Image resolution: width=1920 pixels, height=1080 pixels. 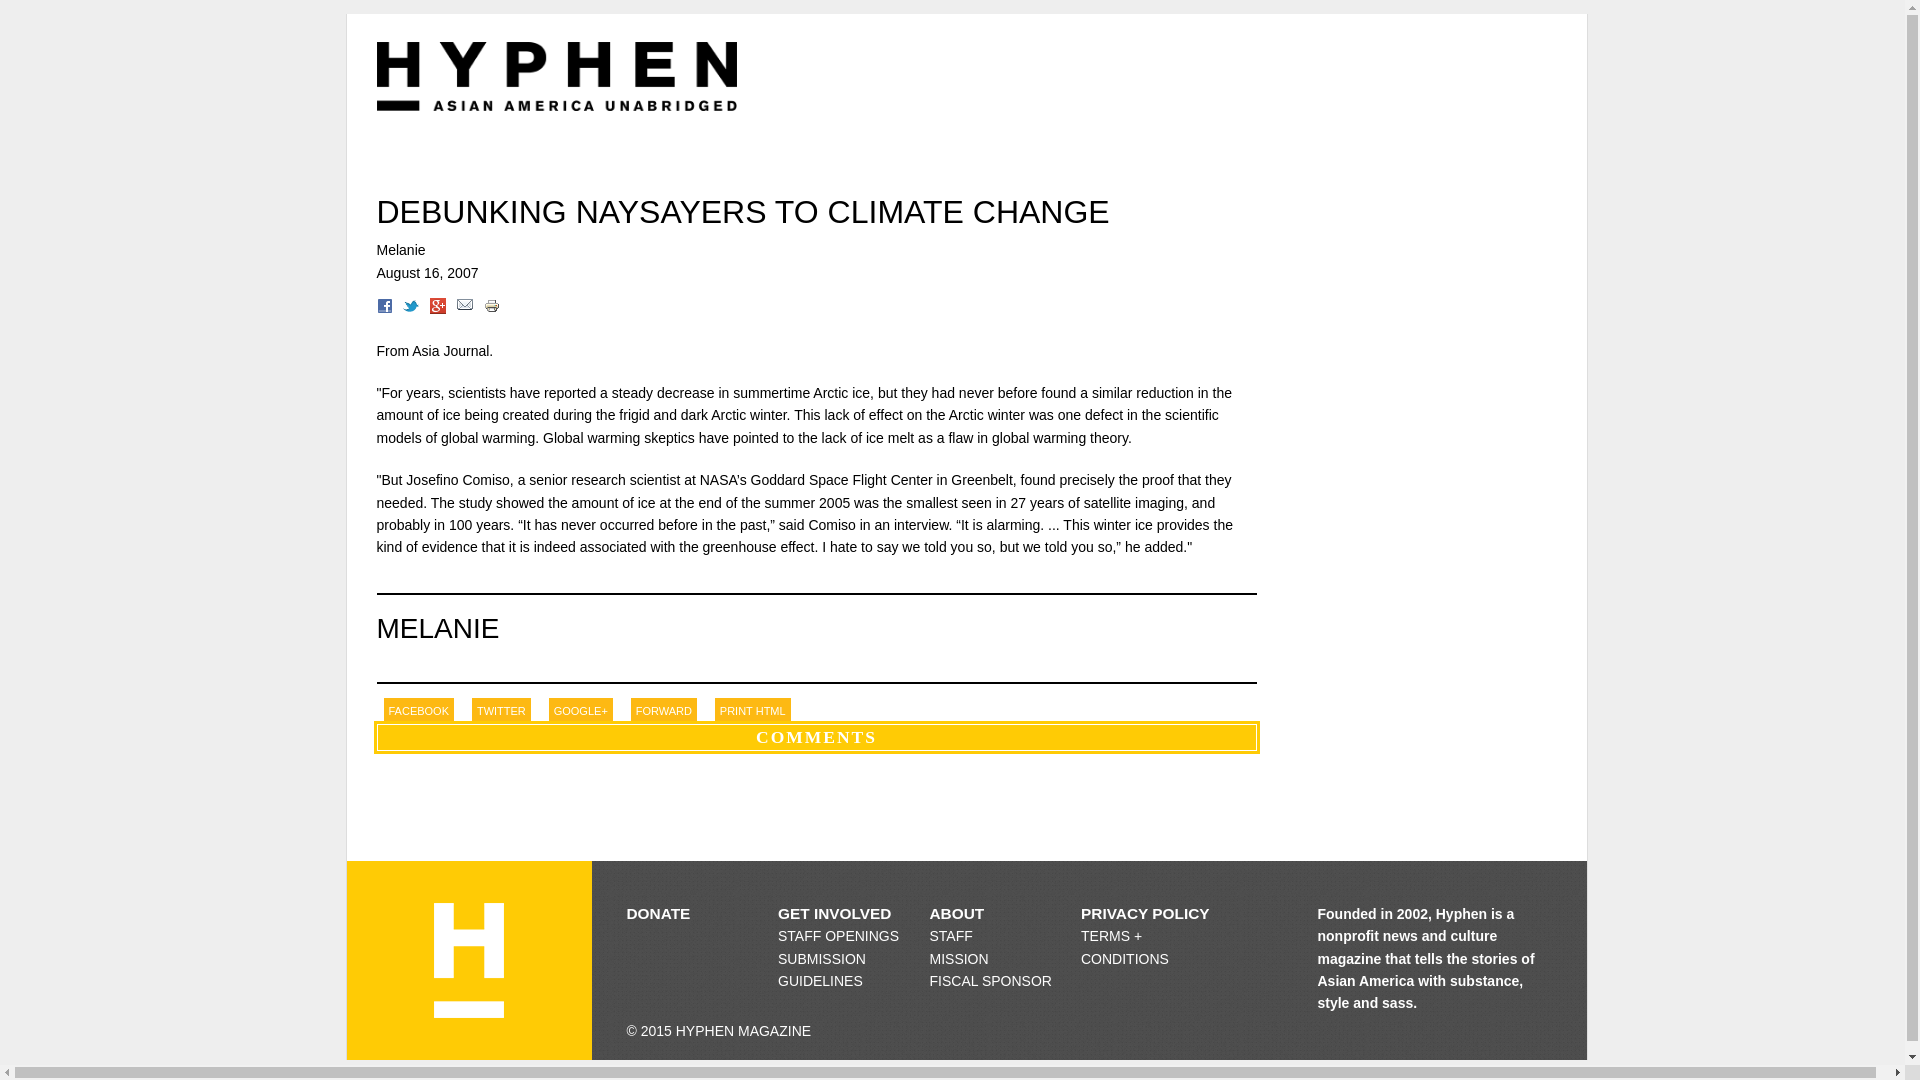 What do you see at coordinates (752, 710) in the screenshot?
I see `PRINT HTML` at bounding box center [752, 710].